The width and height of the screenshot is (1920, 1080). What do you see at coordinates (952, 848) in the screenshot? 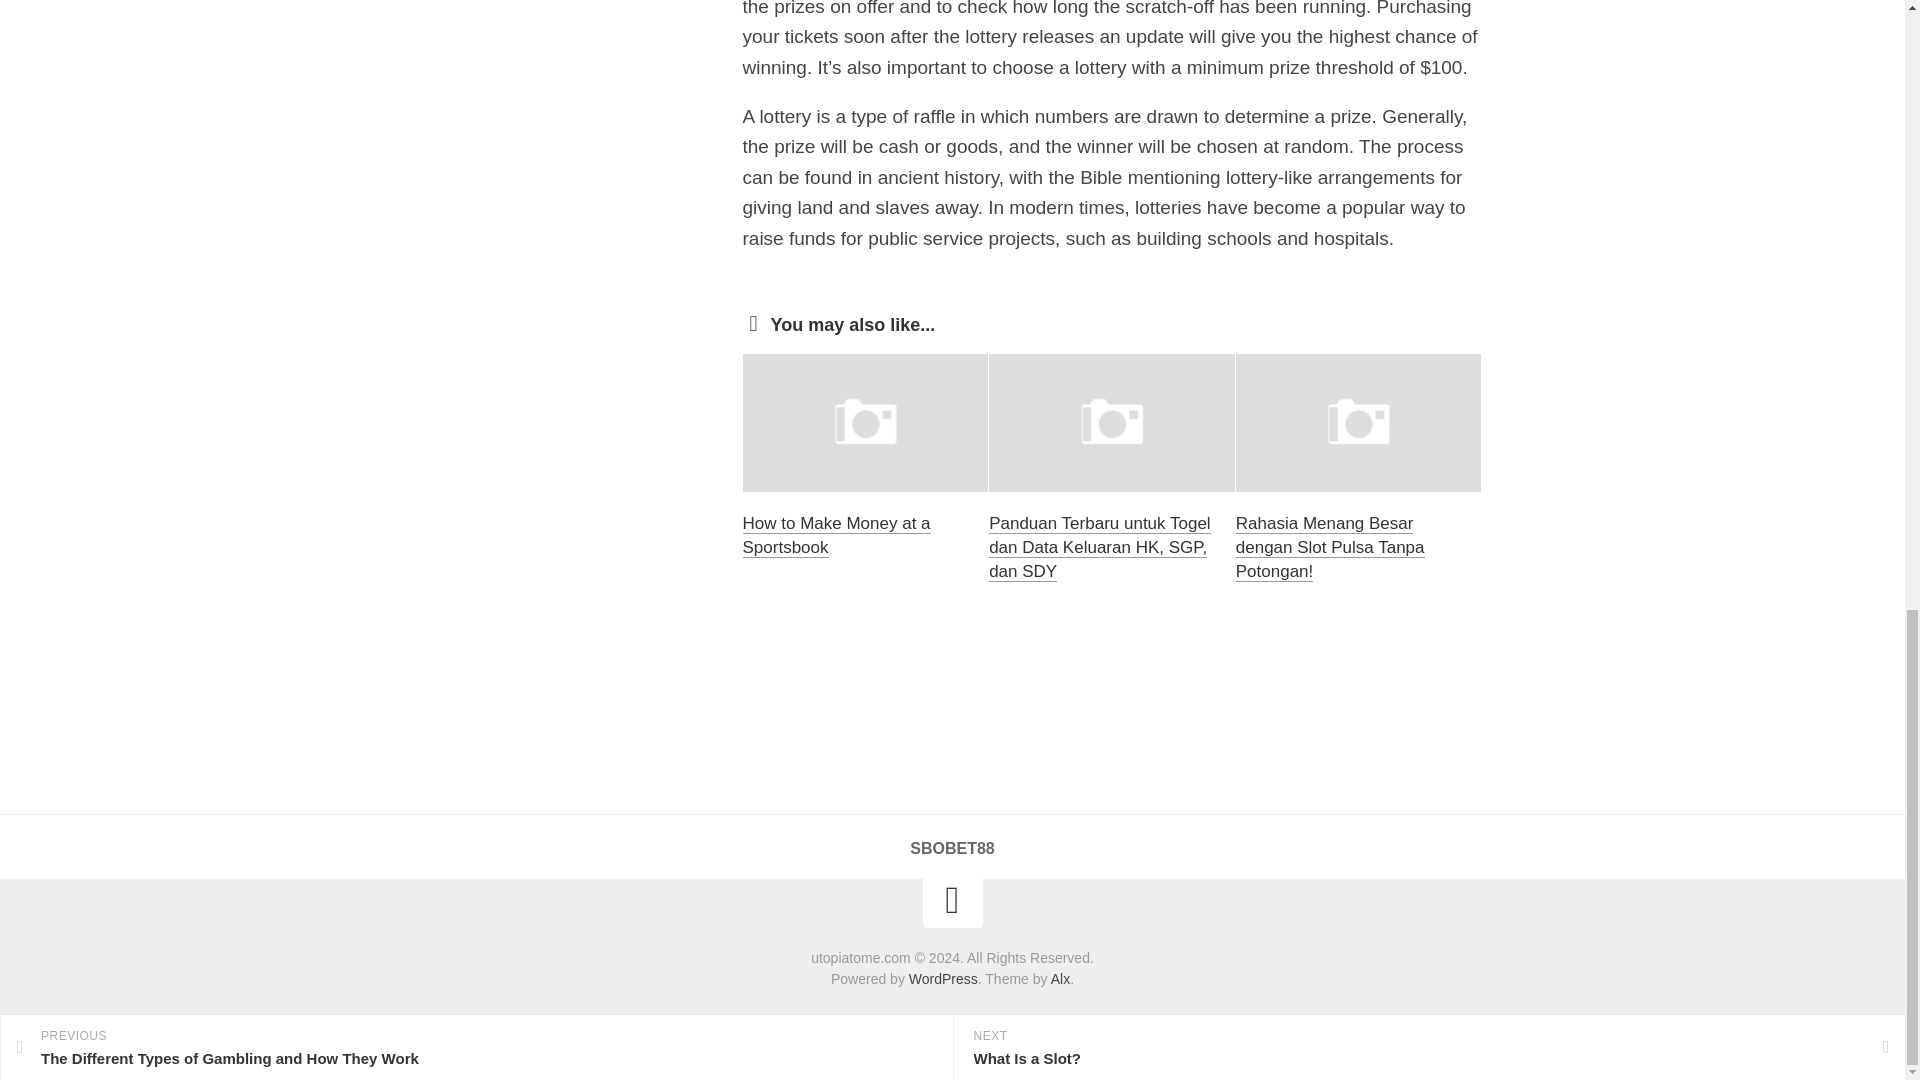
I see `SBOBET88` at bounding box center [952, 848].